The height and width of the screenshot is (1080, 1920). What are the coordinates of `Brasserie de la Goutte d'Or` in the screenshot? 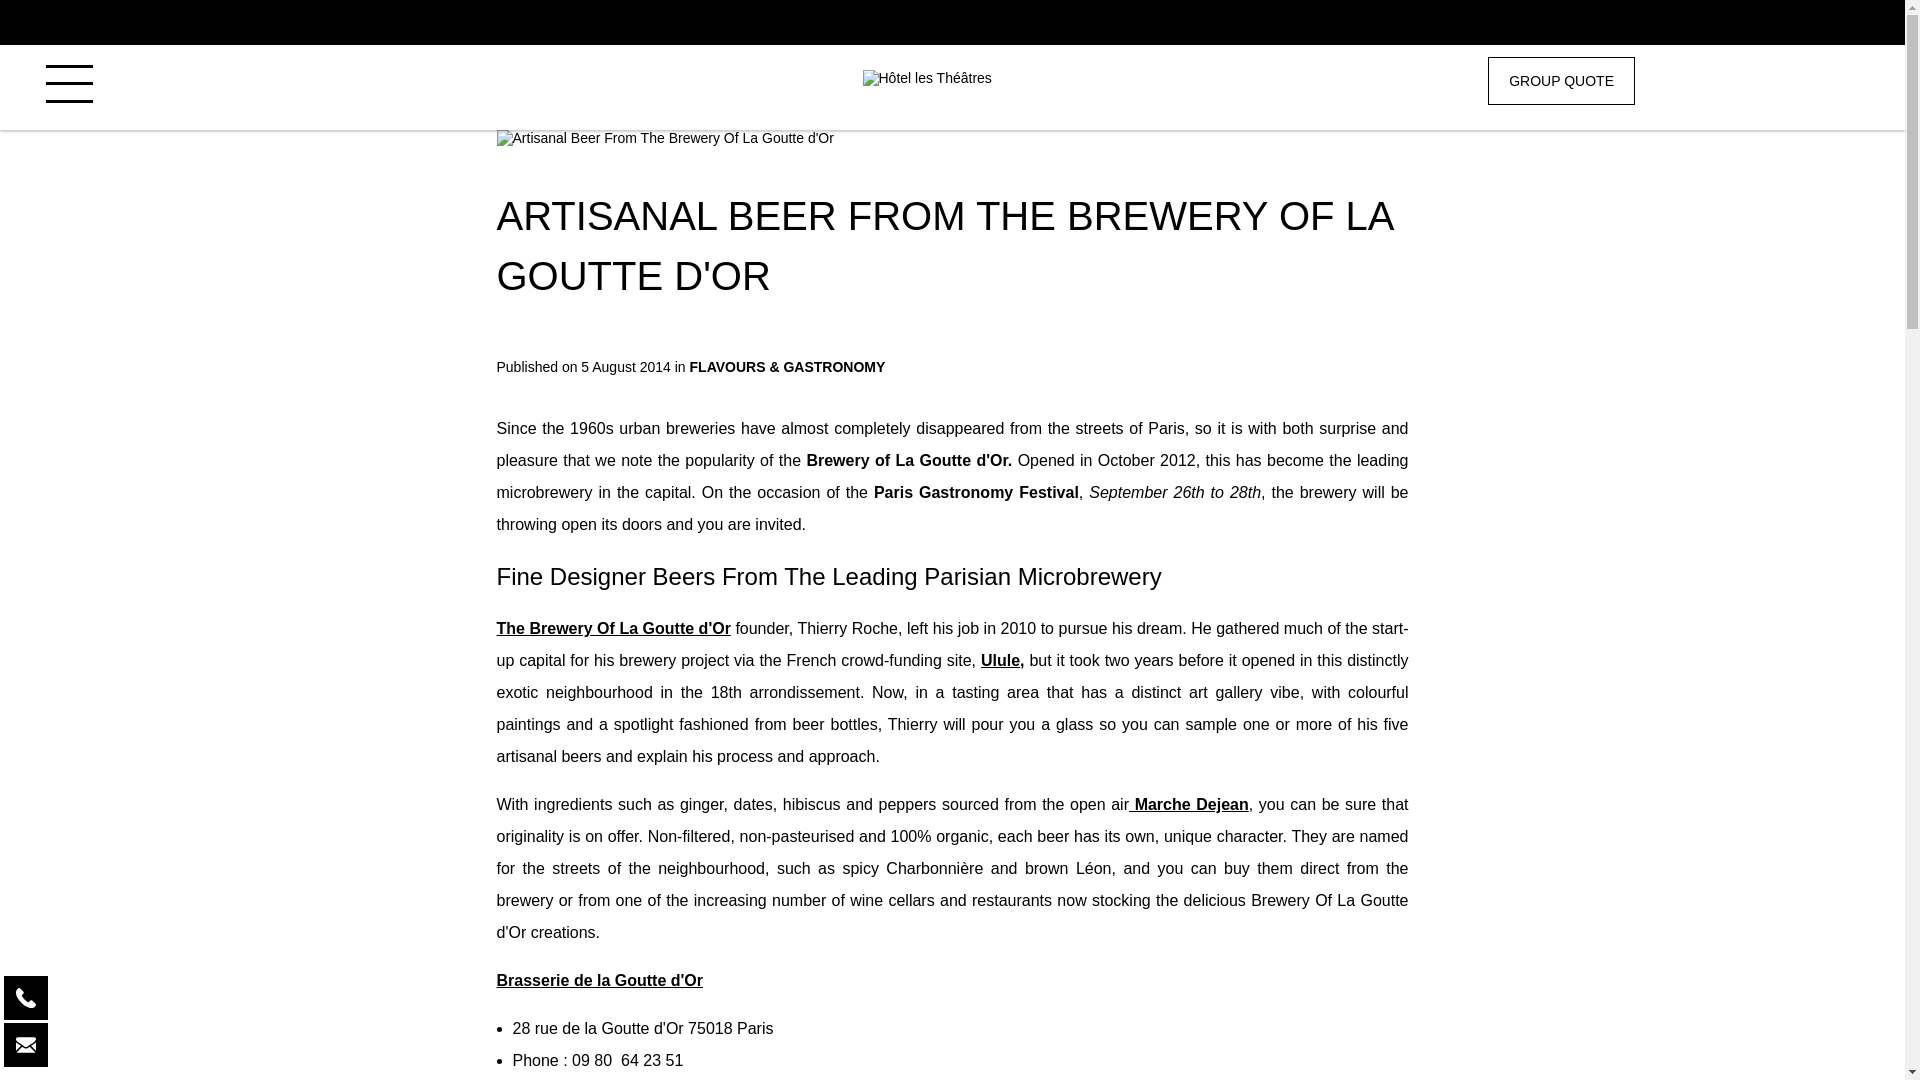 It's located at (598, 980).